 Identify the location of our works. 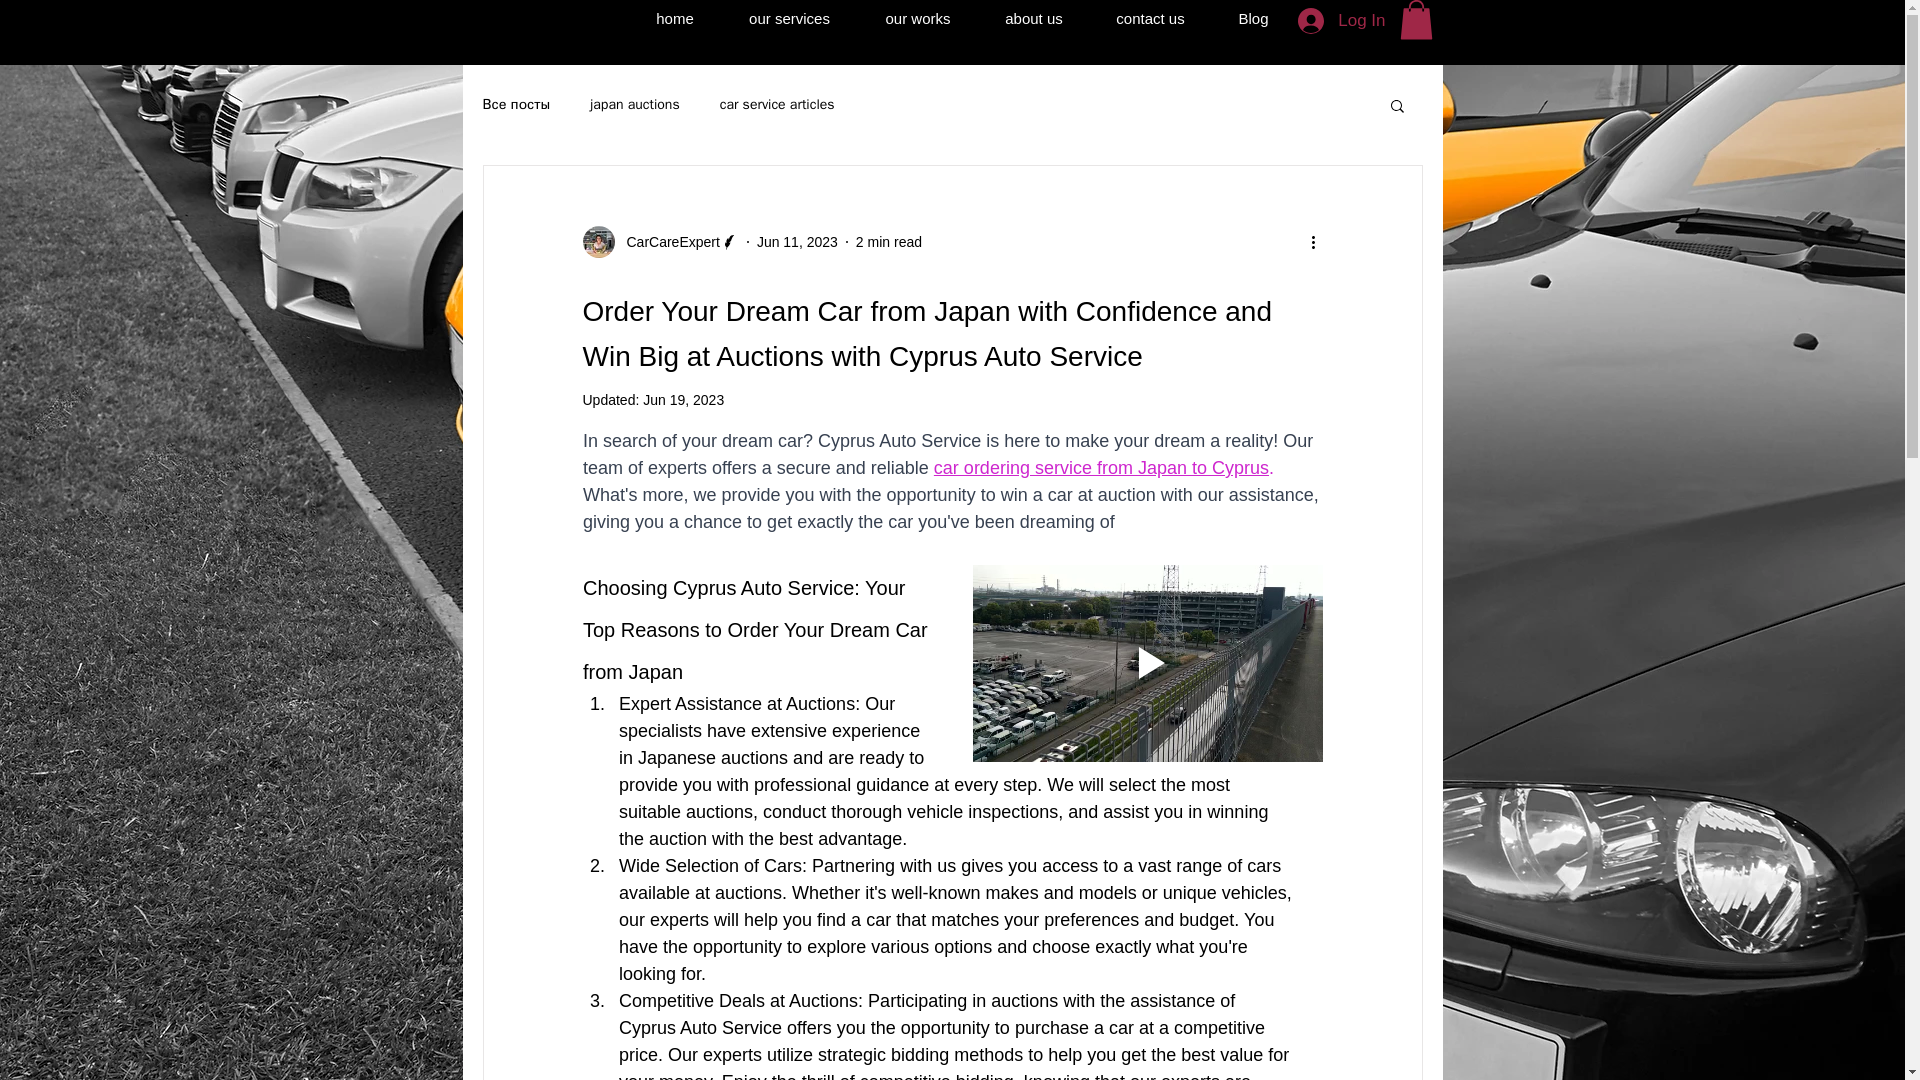
(918, 18).